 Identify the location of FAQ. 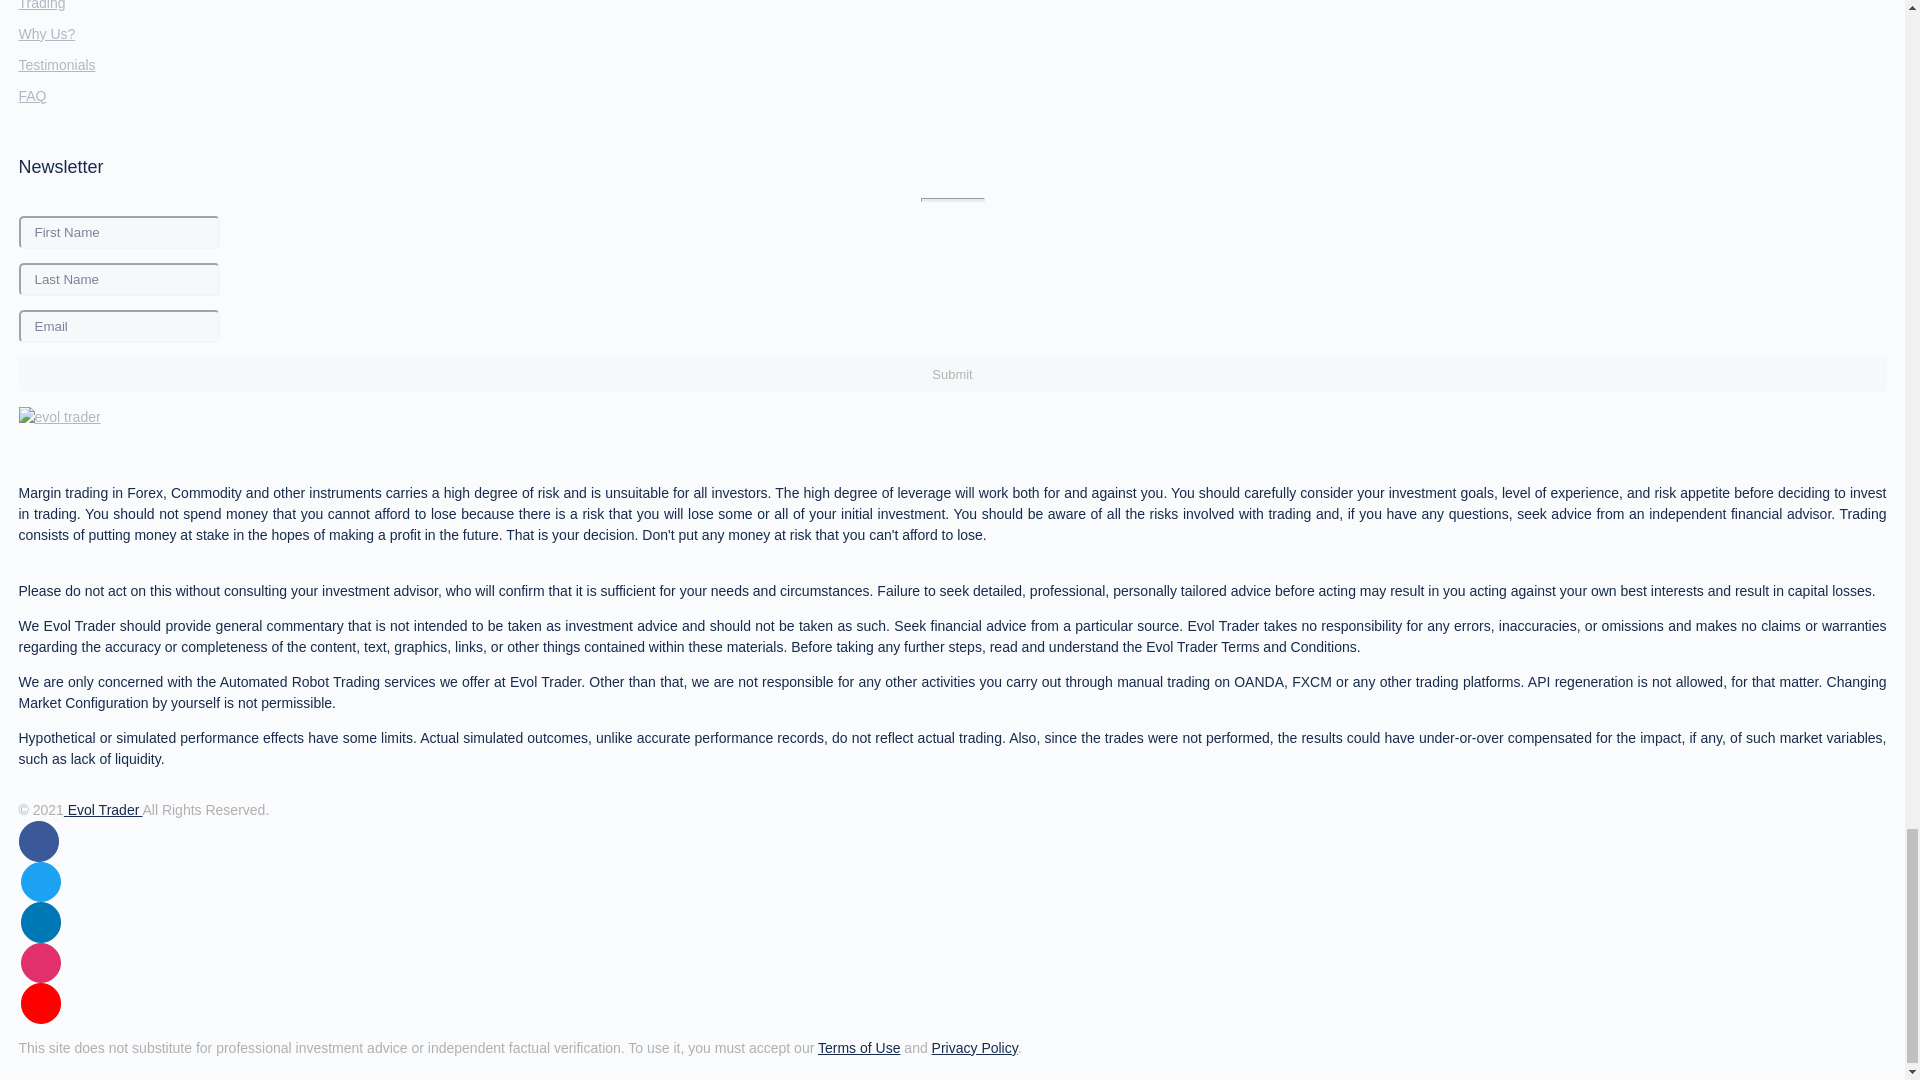
(32, 95).